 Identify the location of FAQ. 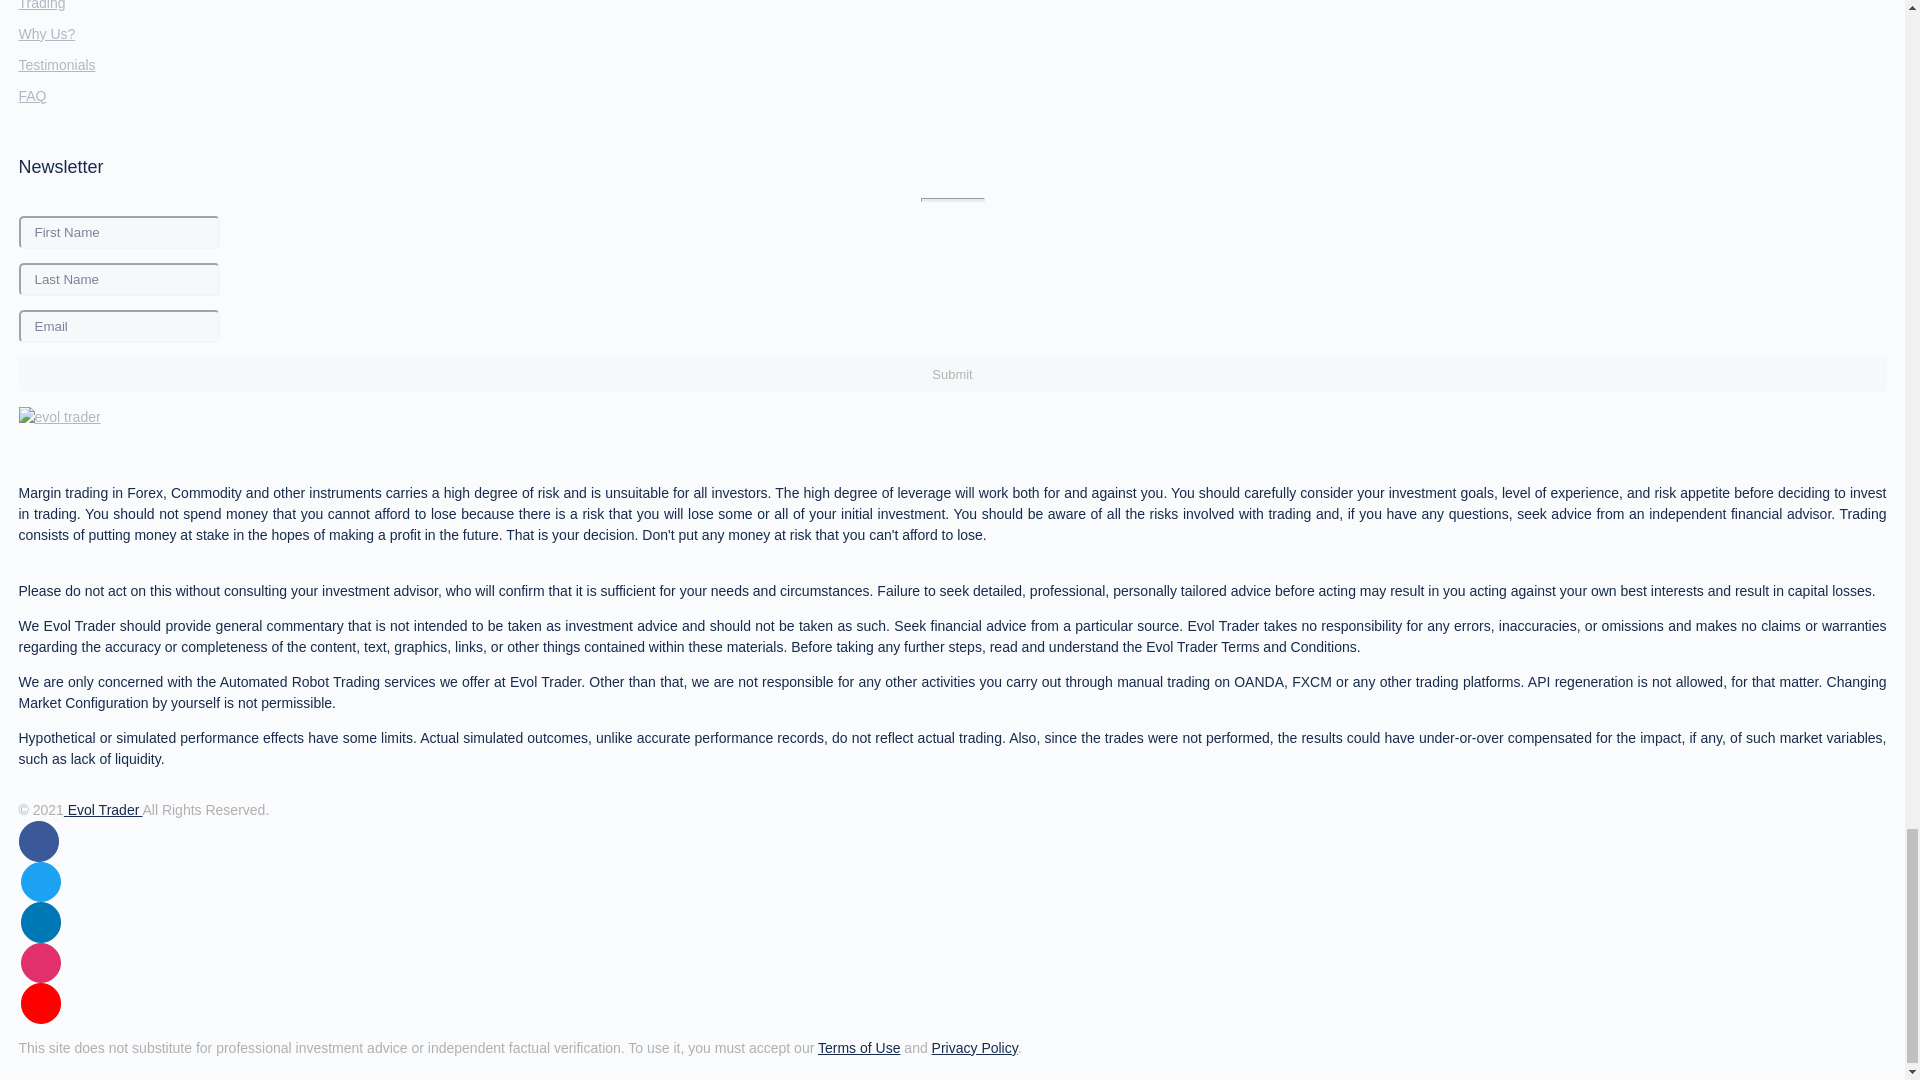
(32, 95).